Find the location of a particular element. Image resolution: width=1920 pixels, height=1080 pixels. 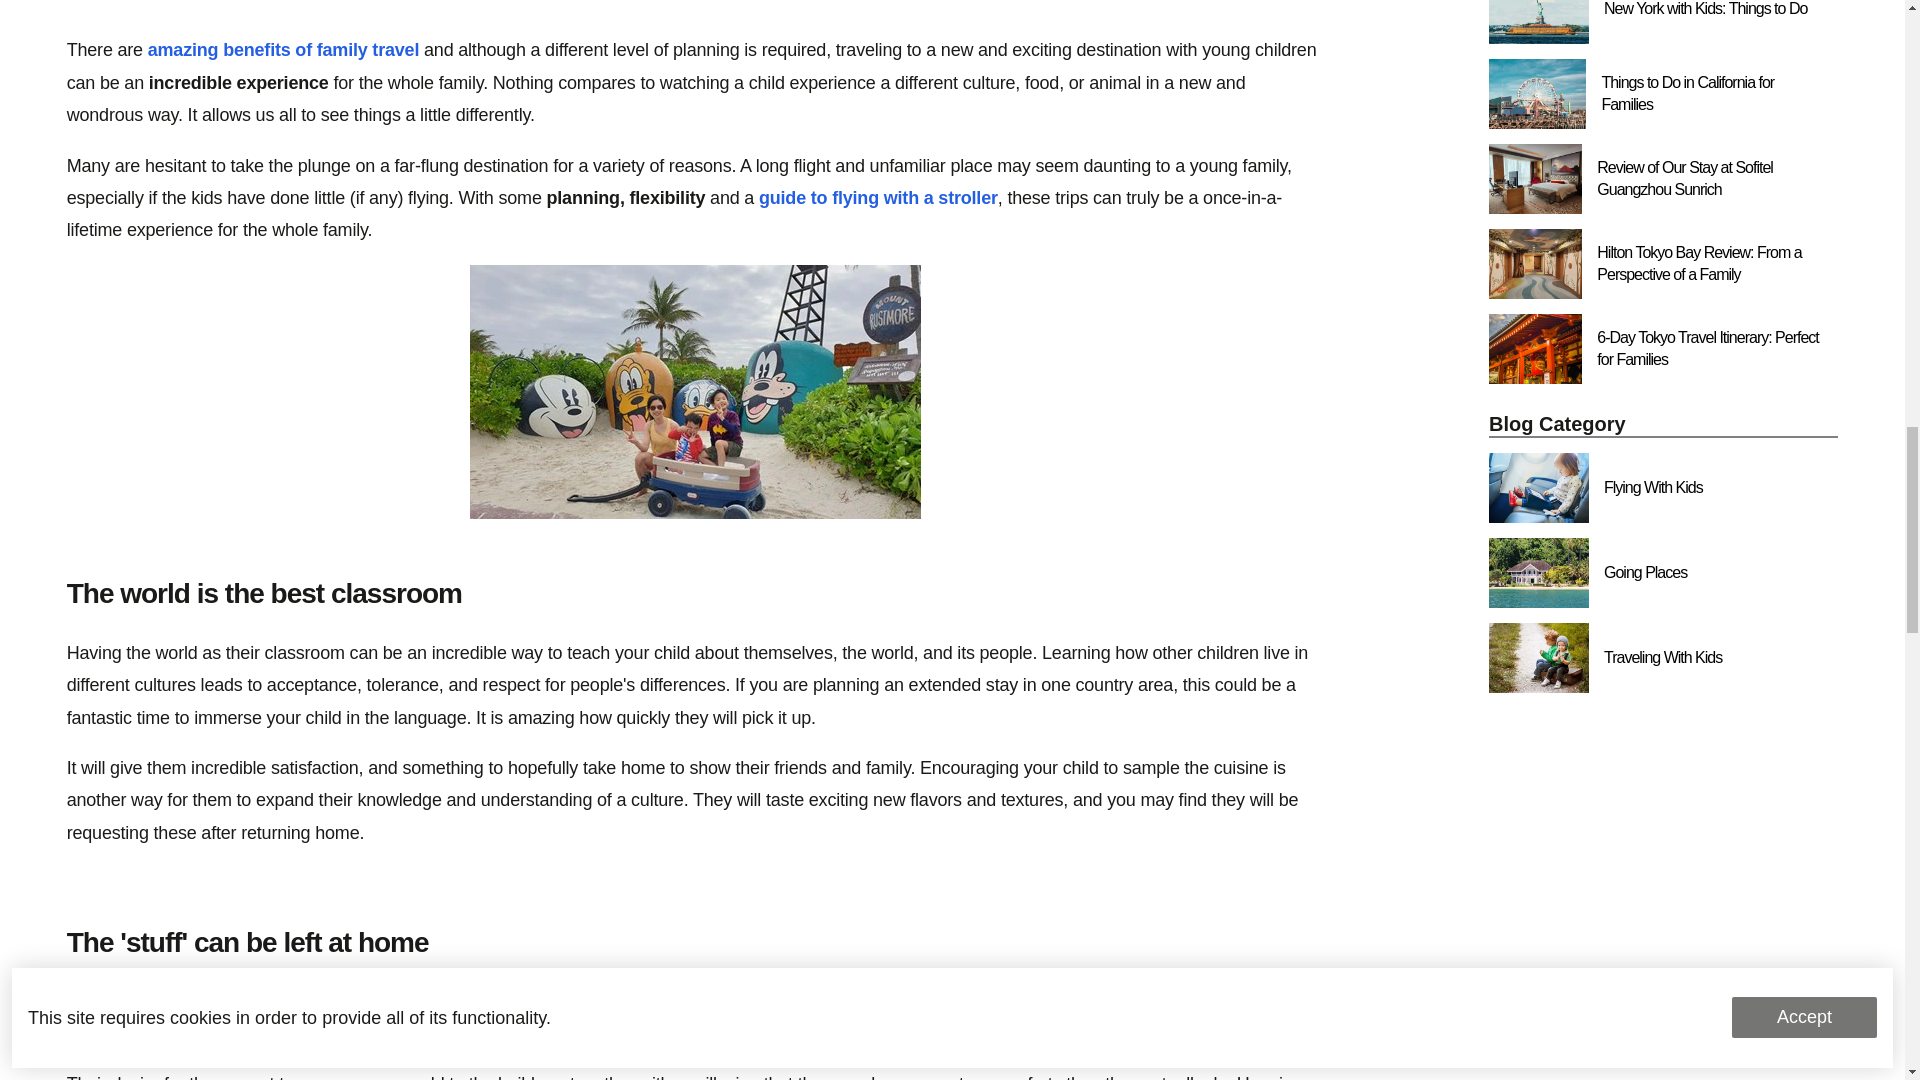

9 amazing benefits of family travel is located at coordinates (282, 50).